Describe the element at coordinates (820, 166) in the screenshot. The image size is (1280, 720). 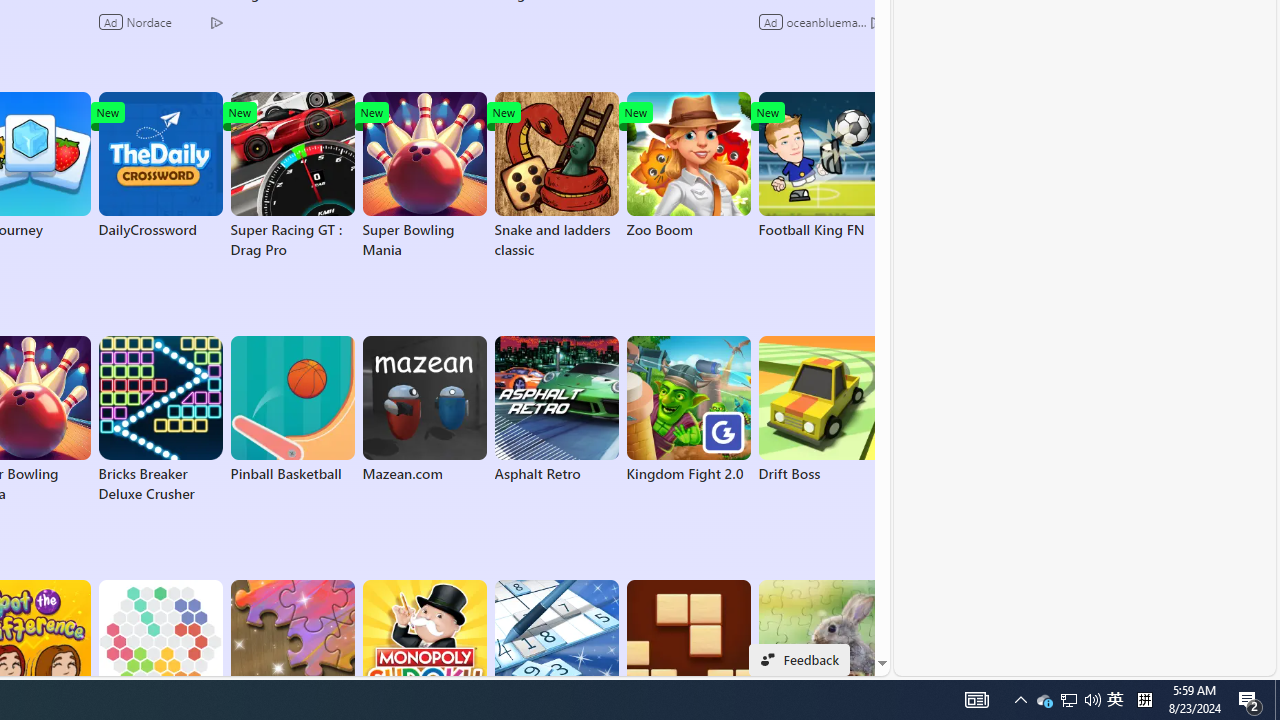
I see `Football King FN` at that location.